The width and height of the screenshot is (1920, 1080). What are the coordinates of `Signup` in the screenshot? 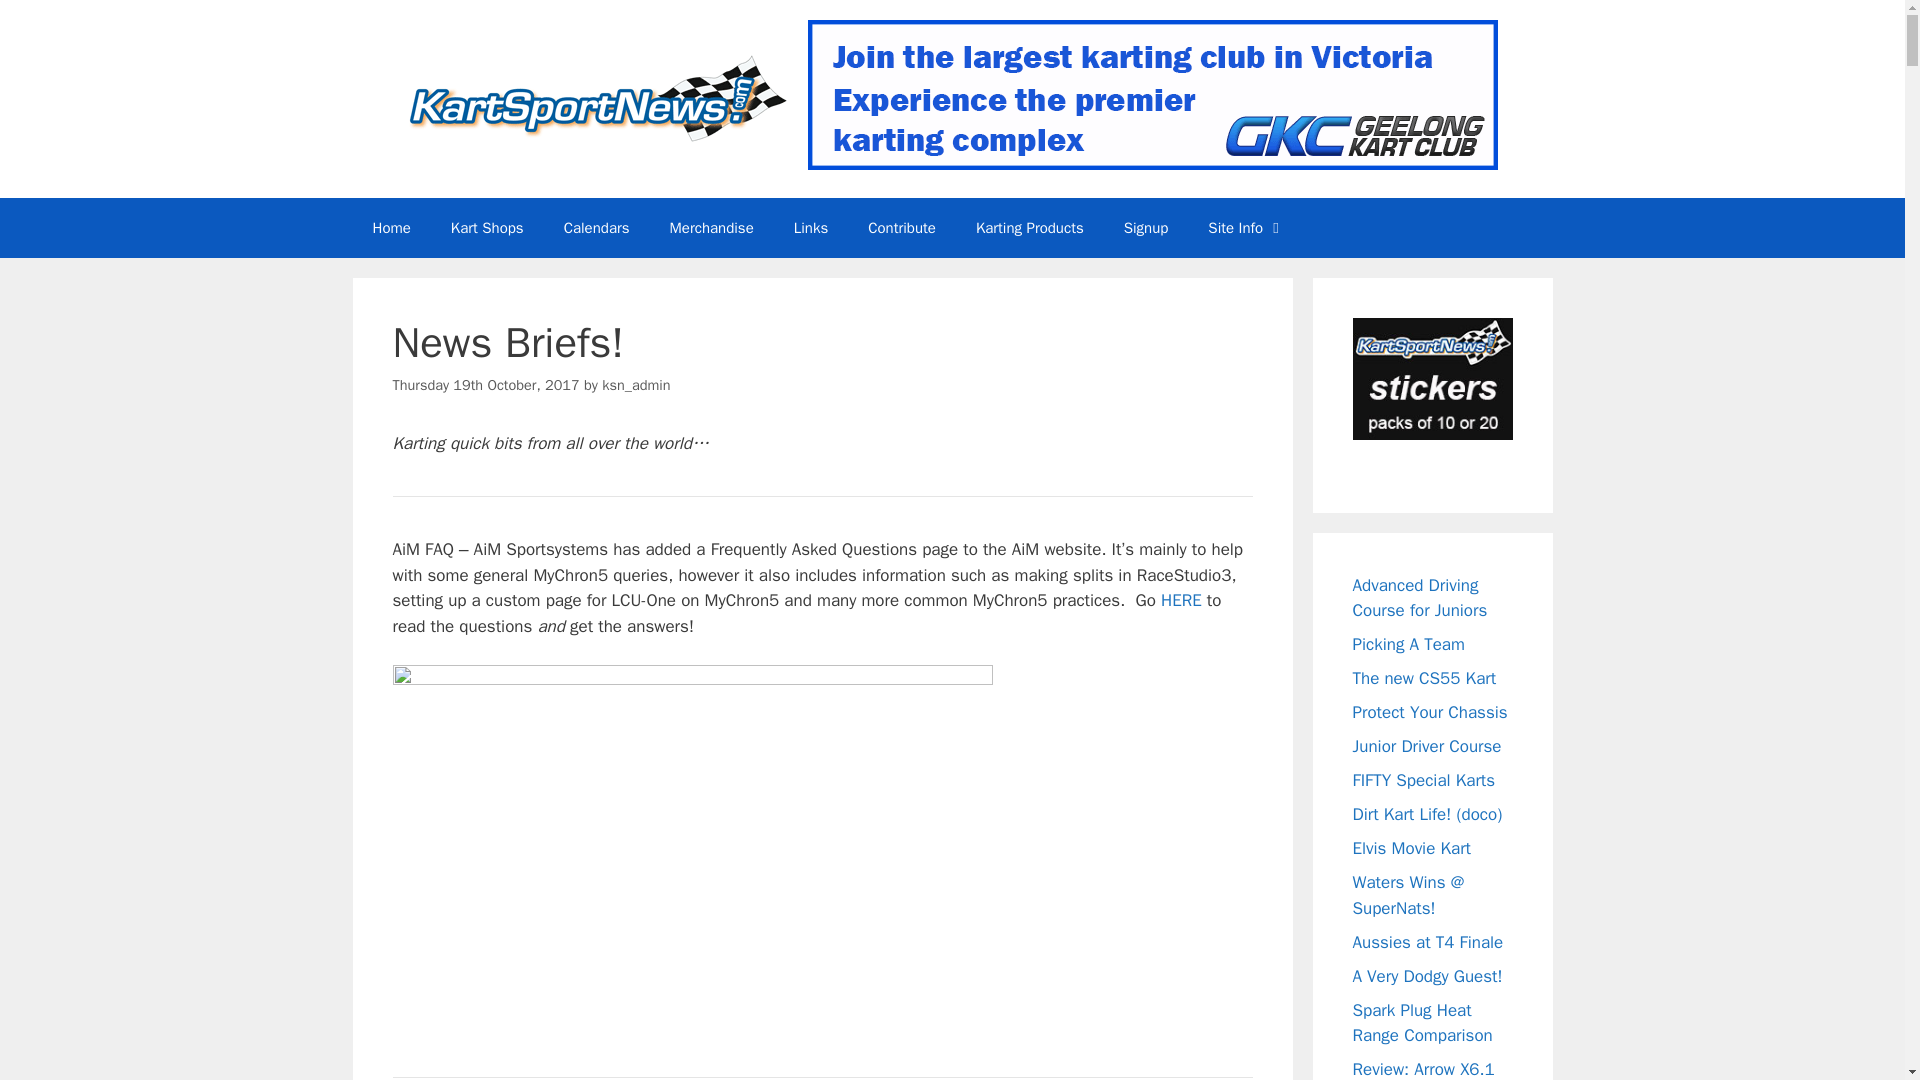 It's located at (1146, 228).